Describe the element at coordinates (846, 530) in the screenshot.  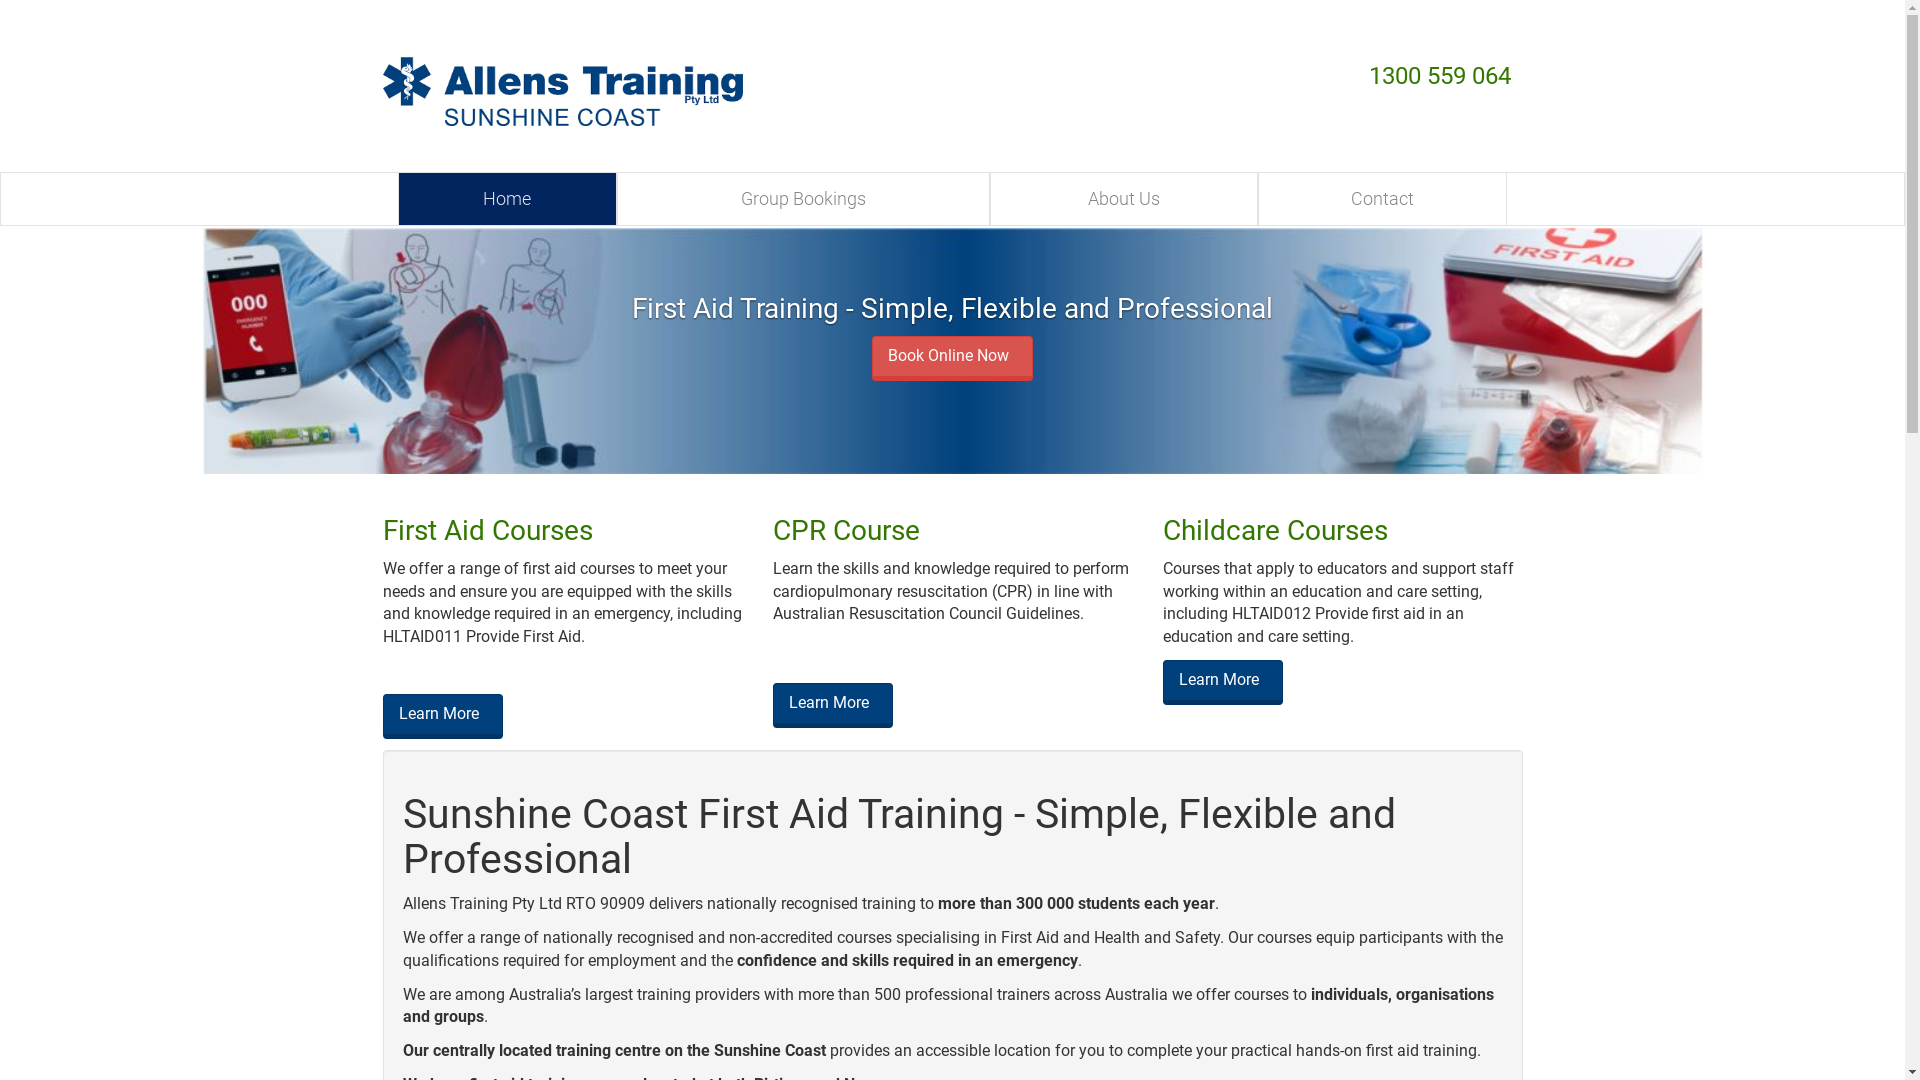
I see `CPR Course` at that location.